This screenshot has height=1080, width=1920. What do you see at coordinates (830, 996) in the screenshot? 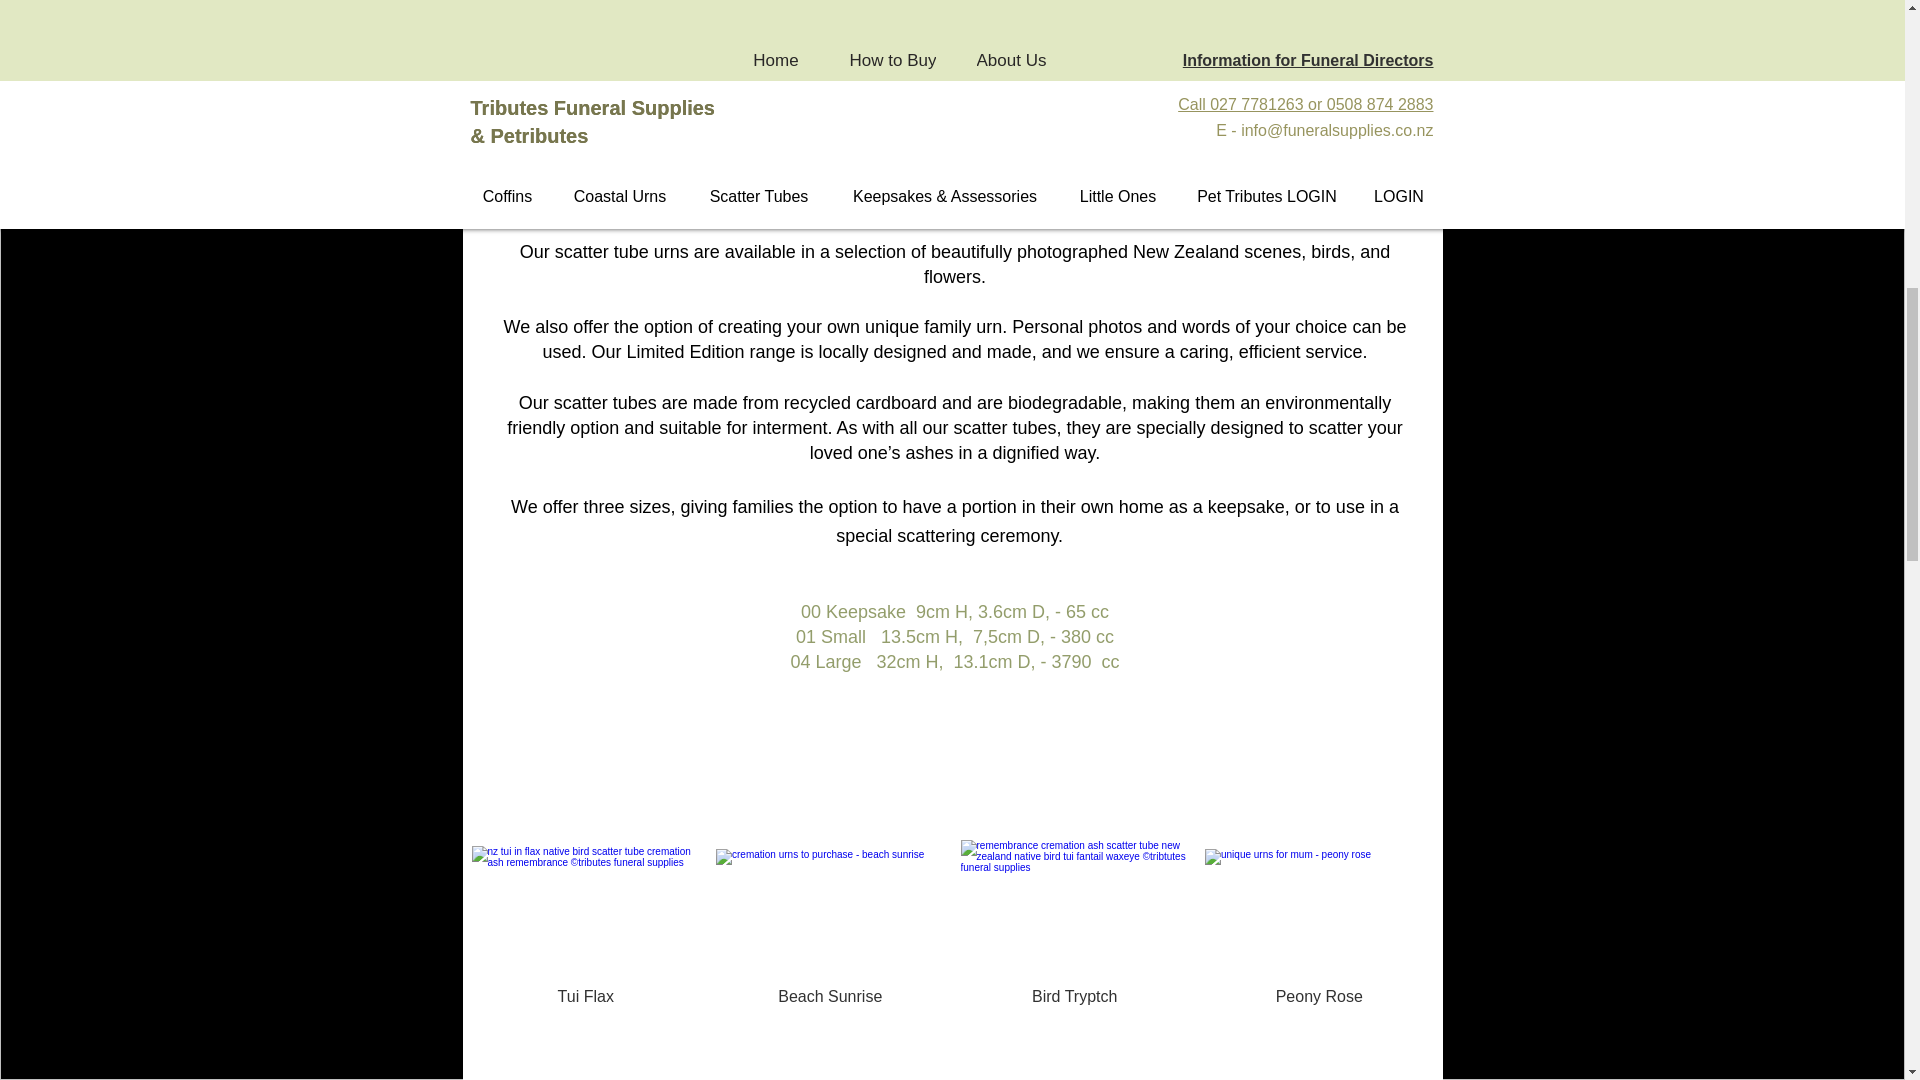
I see `Beach Sunrise` at bounding box center [830, 996].